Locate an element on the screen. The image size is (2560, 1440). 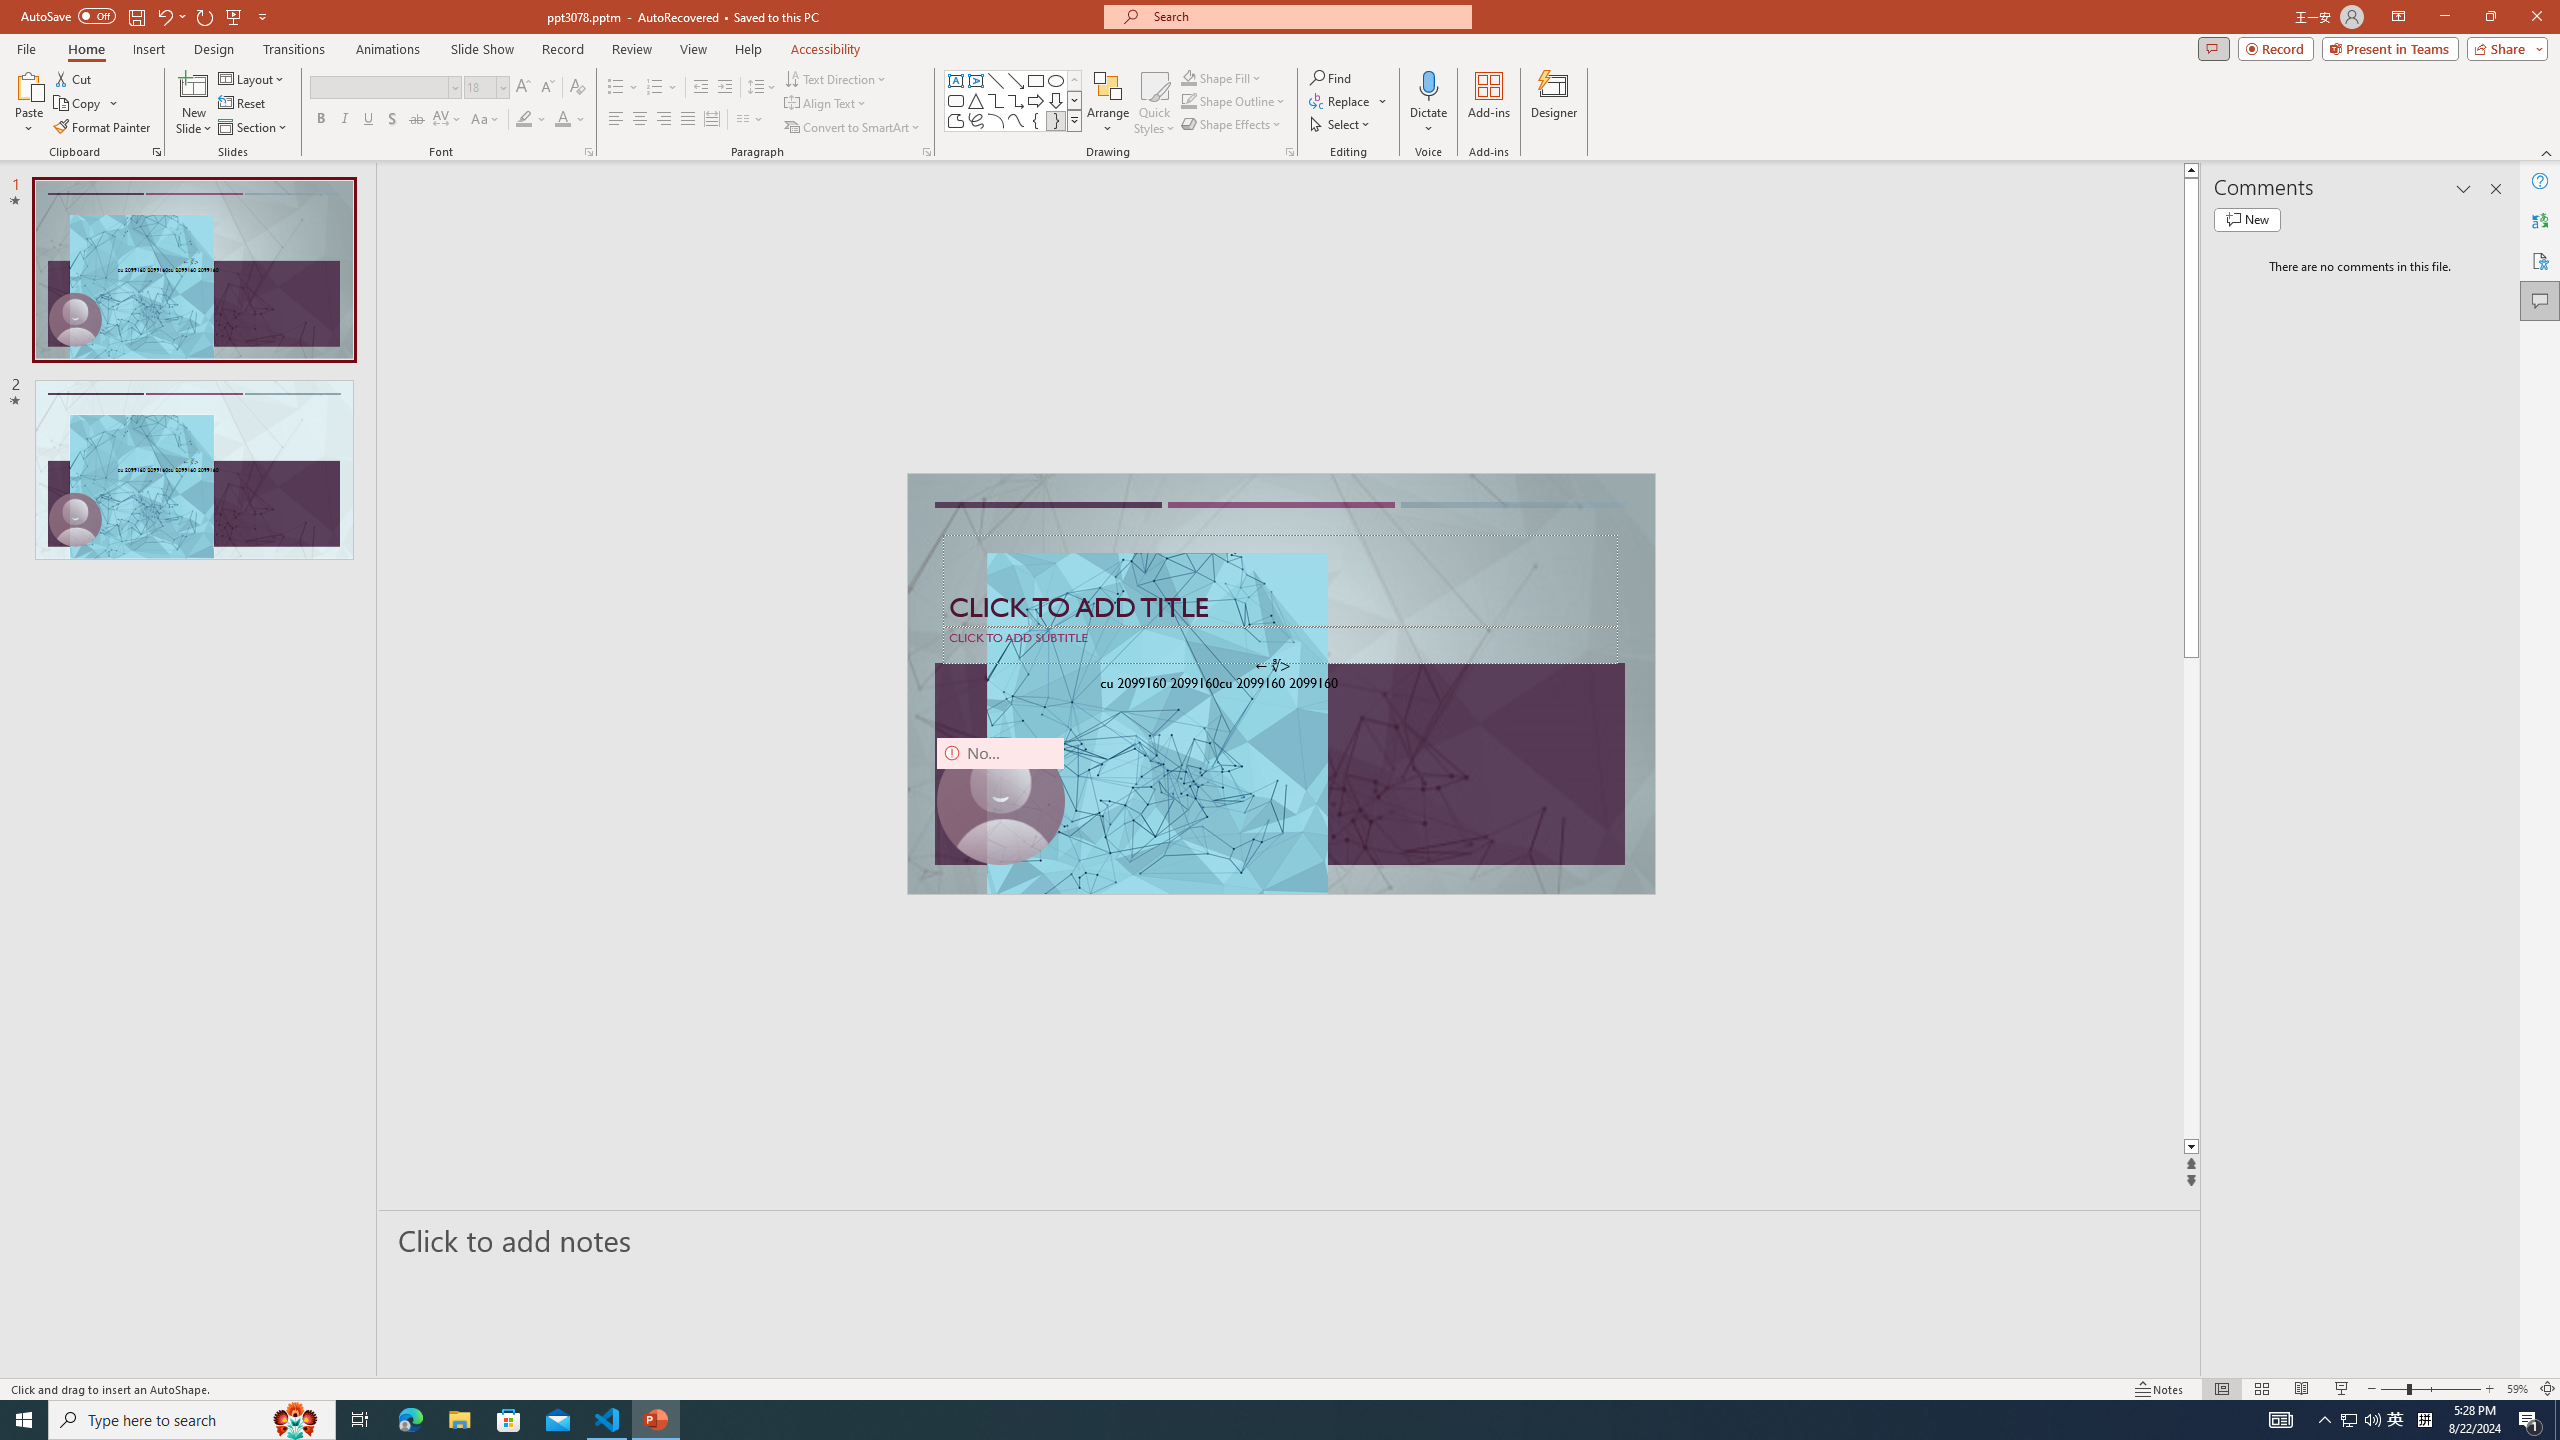
Format Painter is located at coordinates (104, 128).